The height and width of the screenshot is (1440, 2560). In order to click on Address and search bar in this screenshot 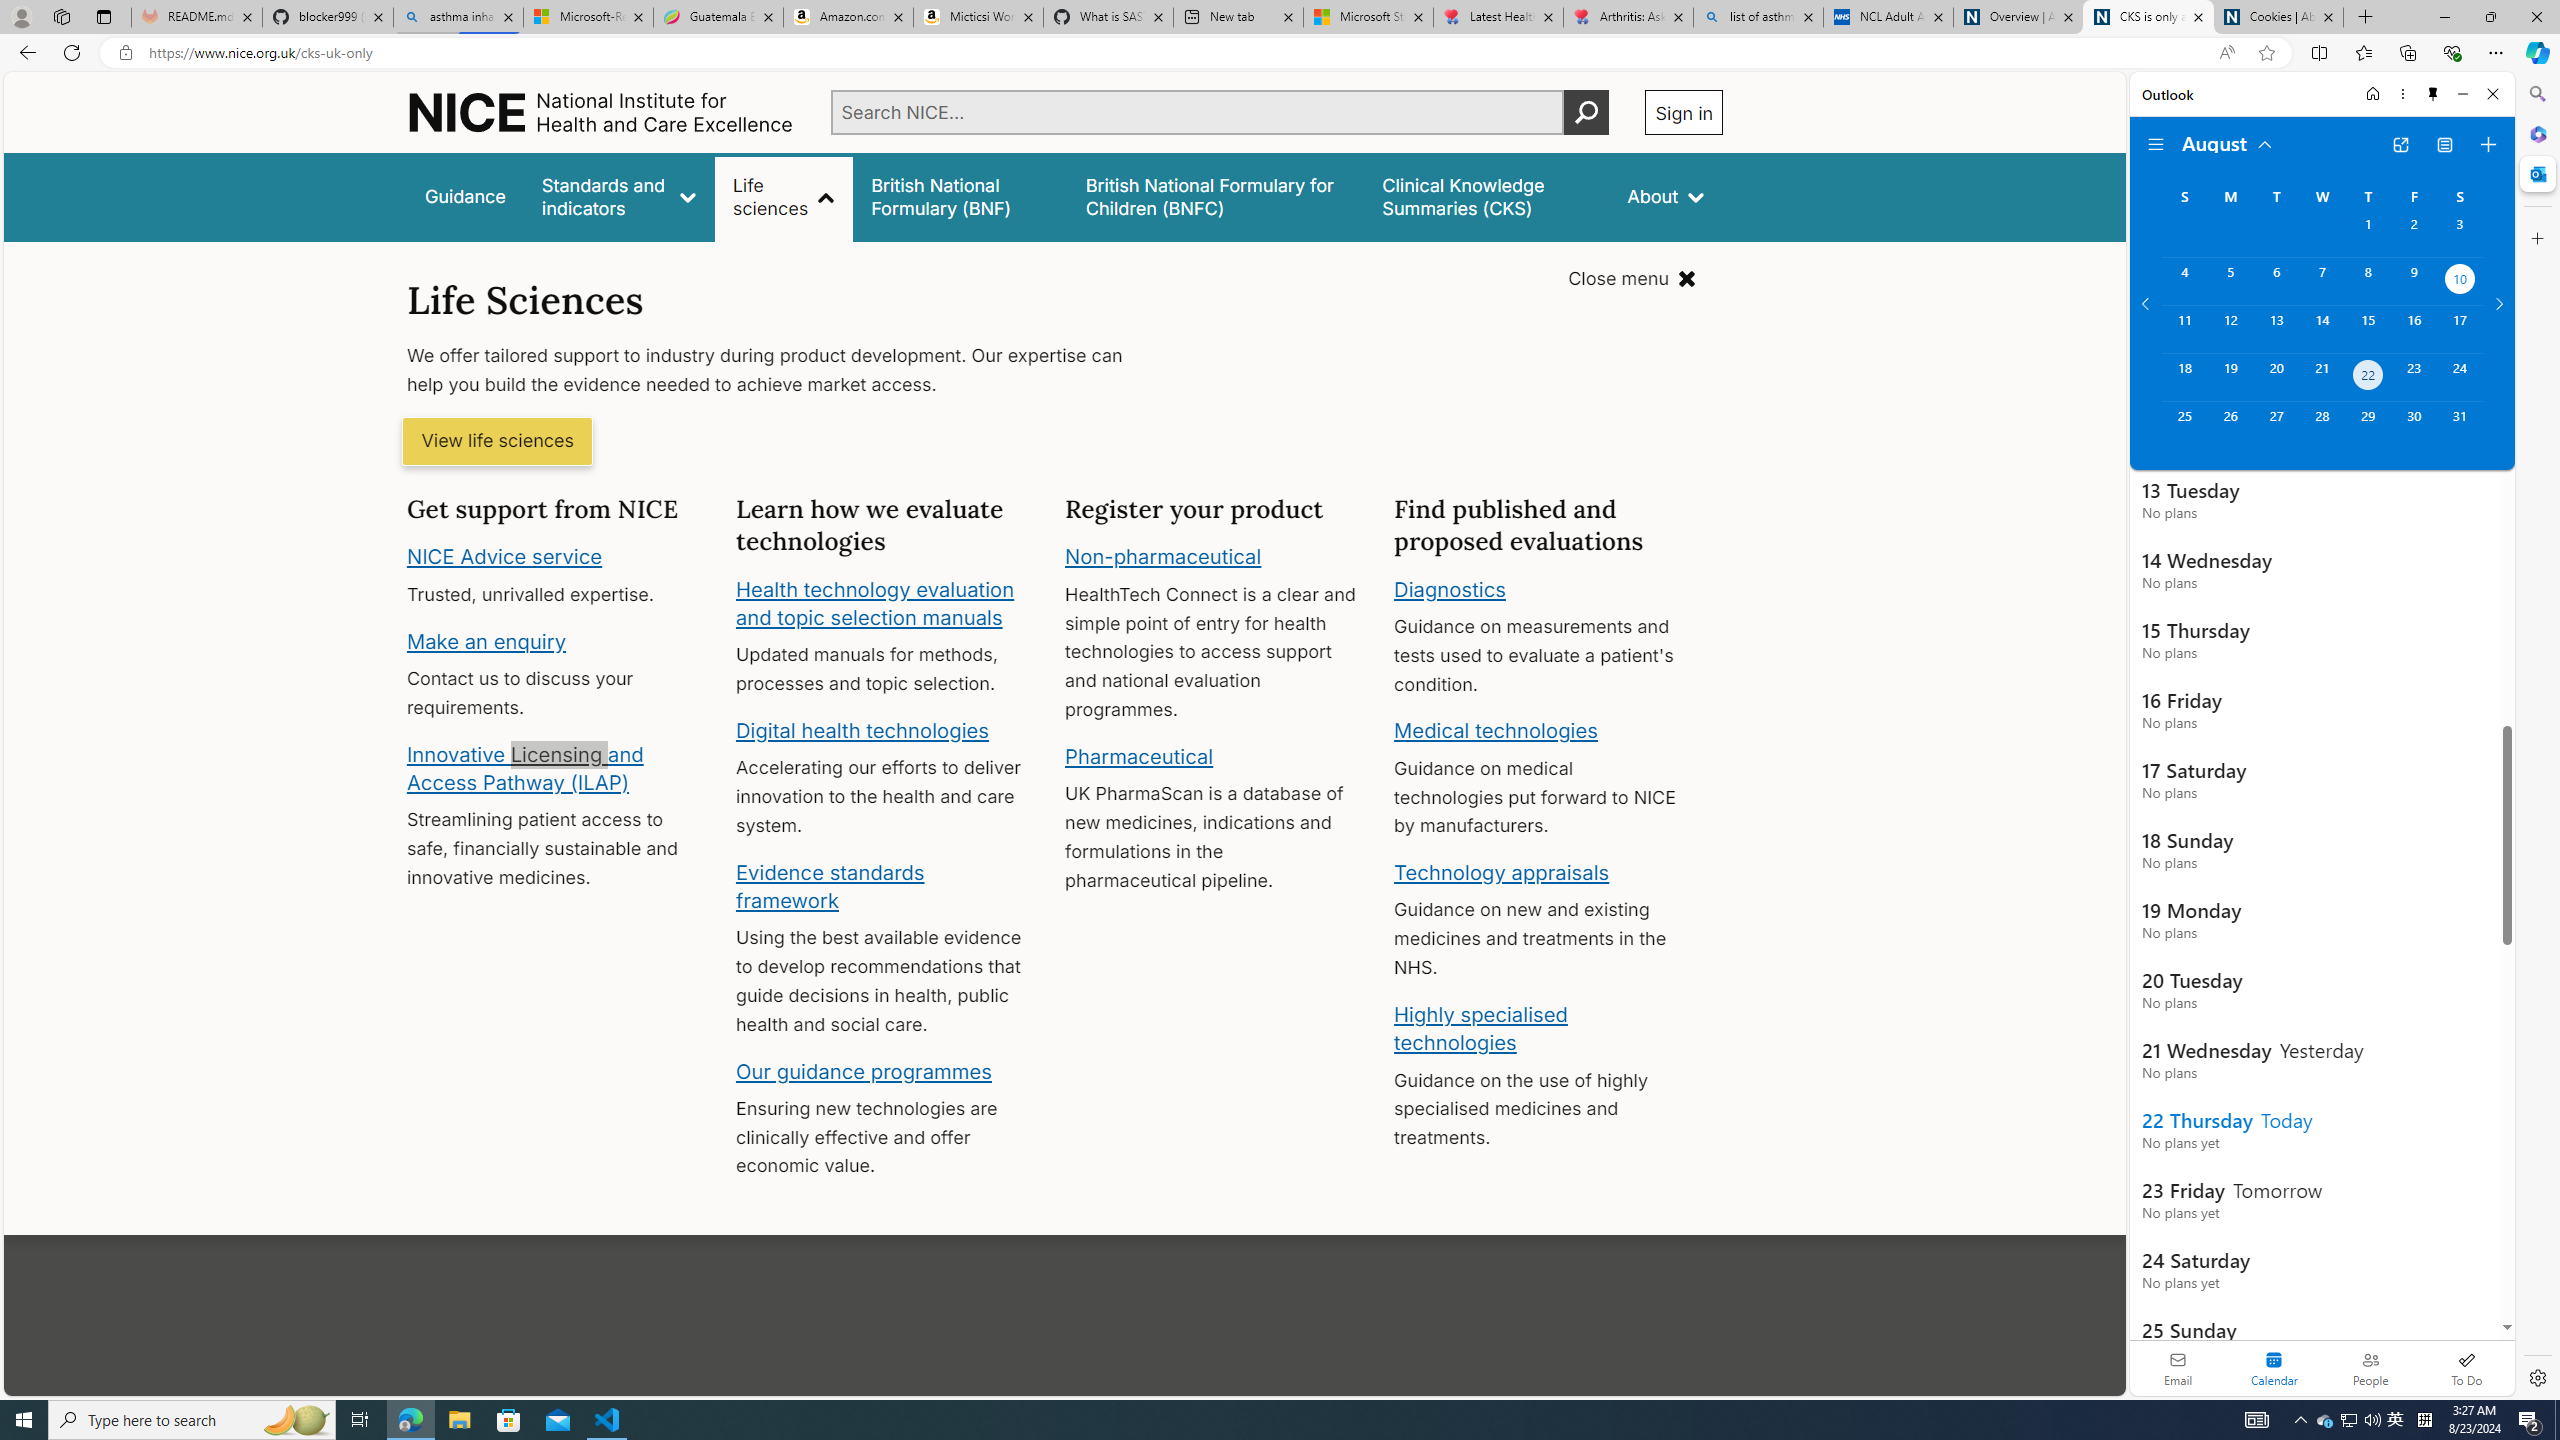, I will do `click(1178, 53)`.